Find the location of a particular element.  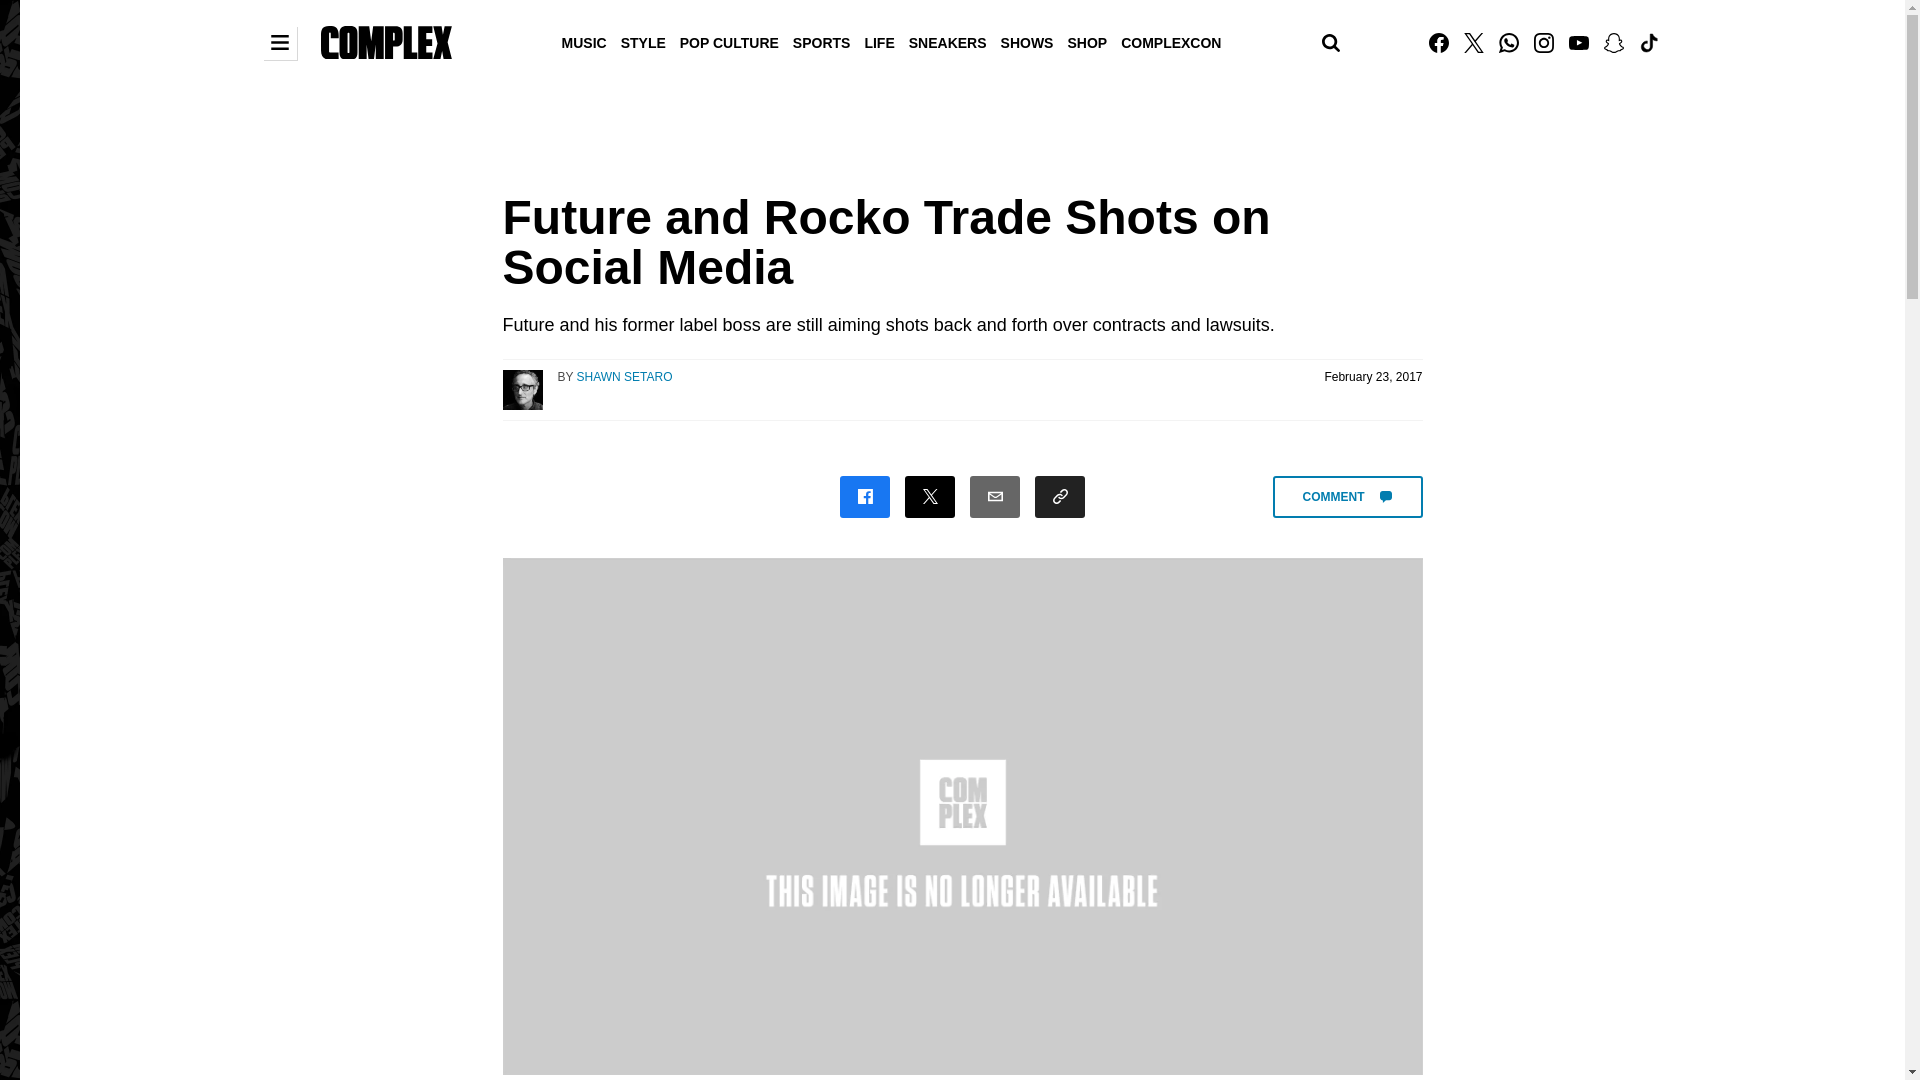

SPORTS is located at coordinates (822, 41).